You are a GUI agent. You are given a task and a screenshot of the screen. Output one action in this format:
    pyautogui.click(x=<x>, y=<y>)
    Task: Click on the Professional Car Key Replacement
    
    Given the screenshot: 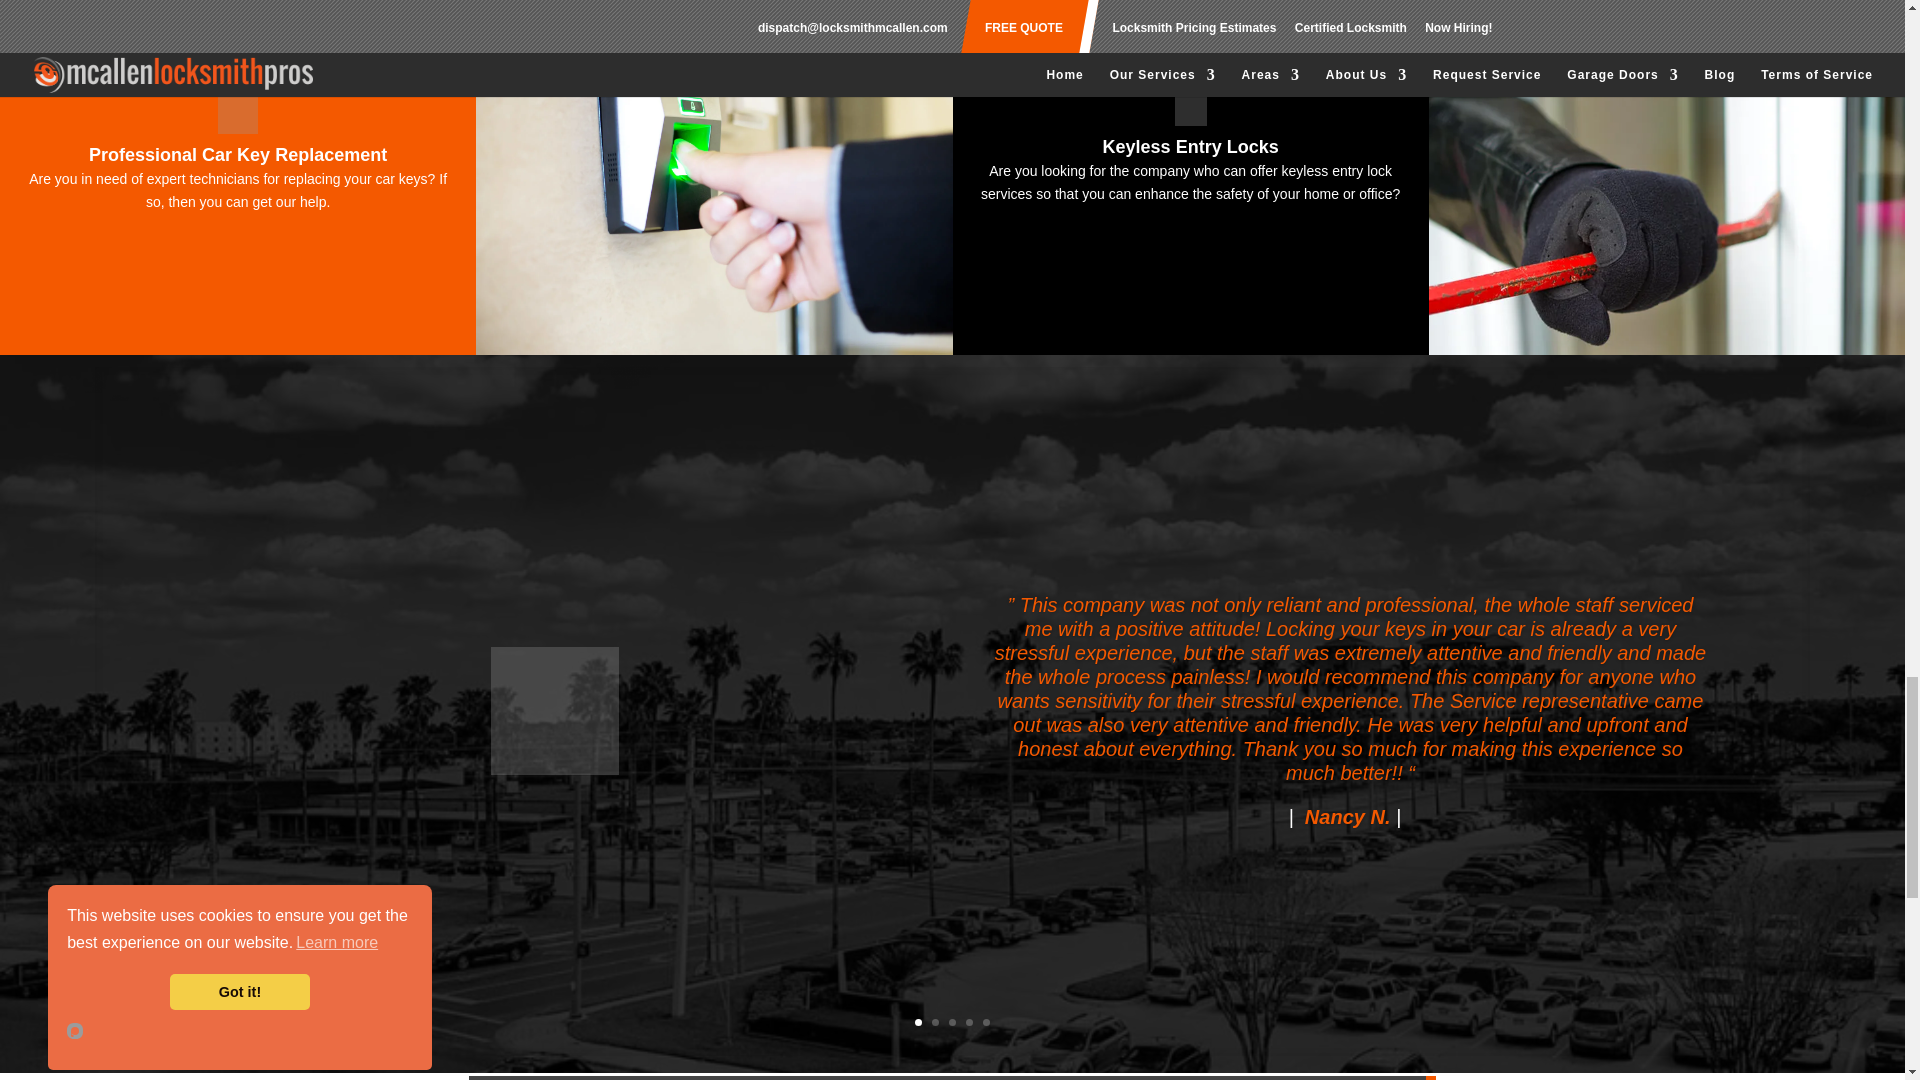 What is the action you would take?
    pyautogui.click(x=238, y=31)
    